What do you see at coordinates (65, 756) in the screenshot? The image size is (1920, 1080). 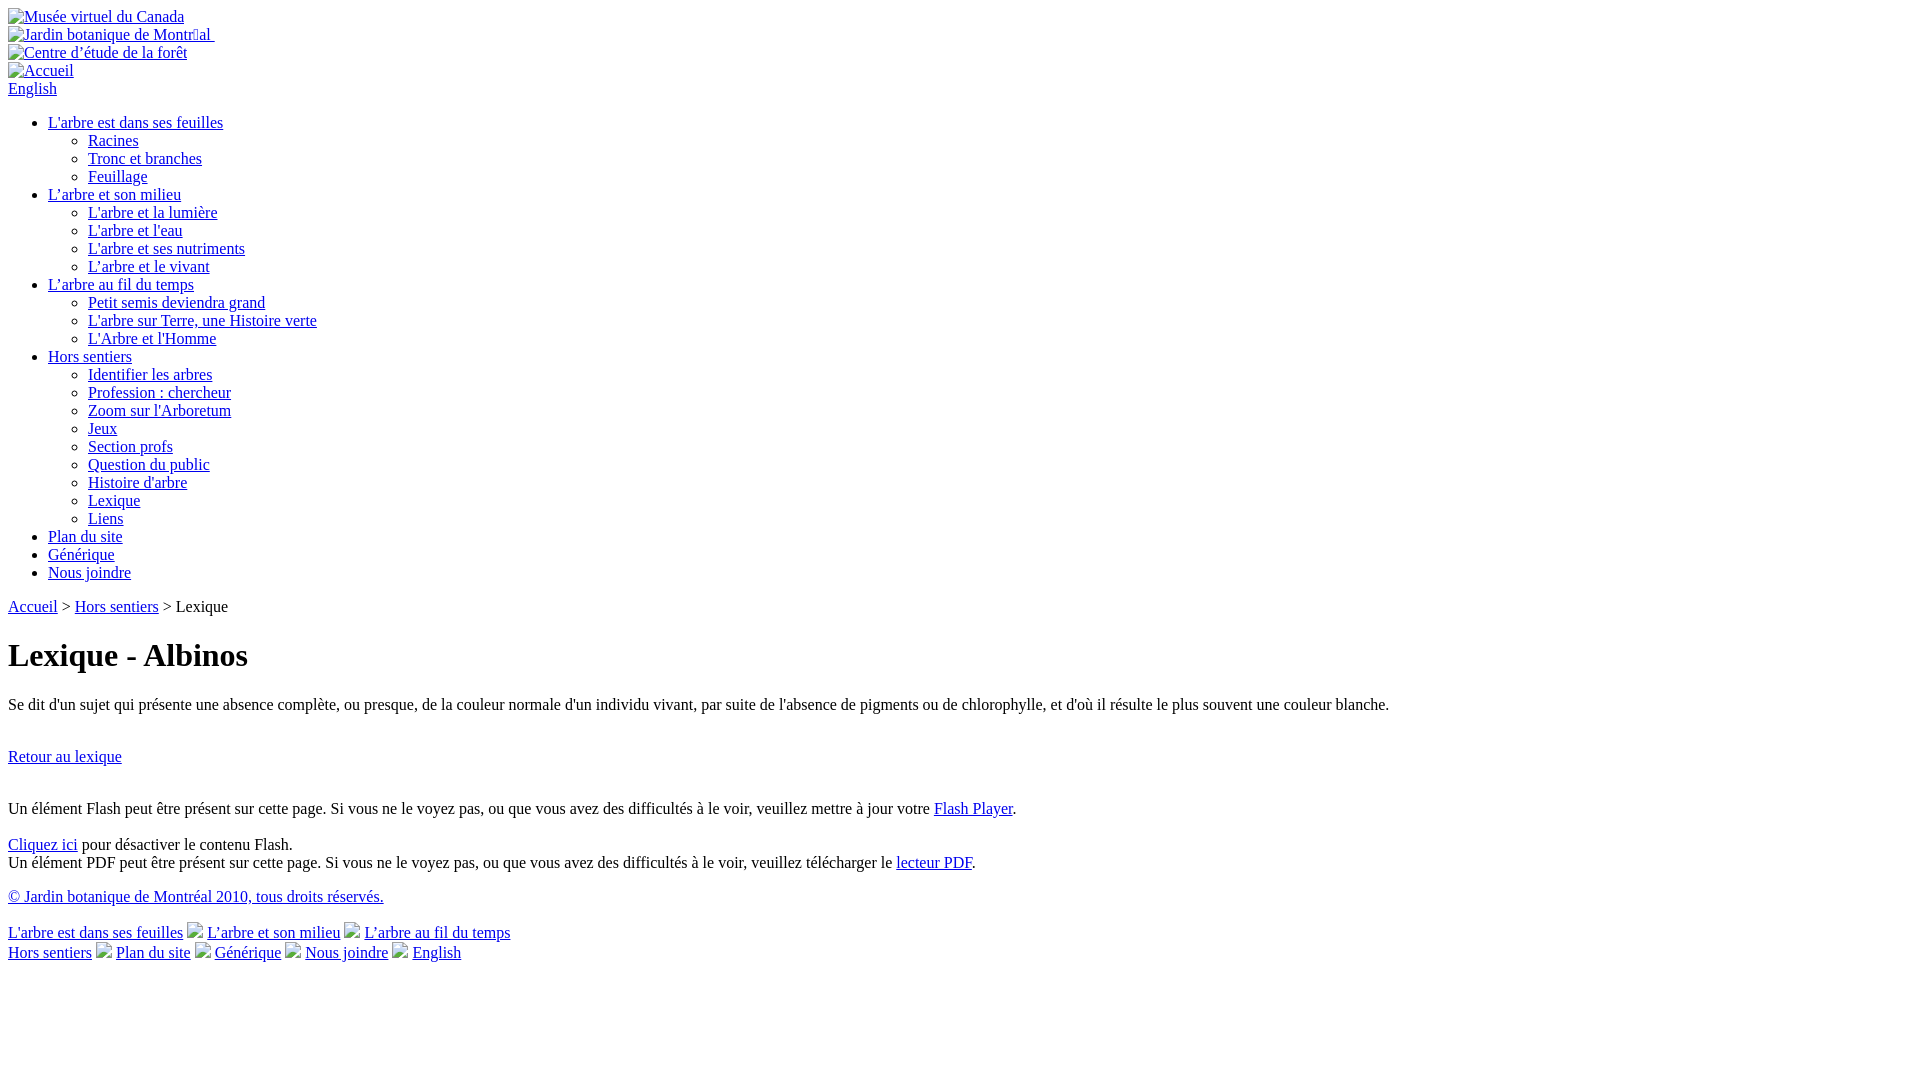 I see `Retour au lexique` at bounding box center [65, 756].